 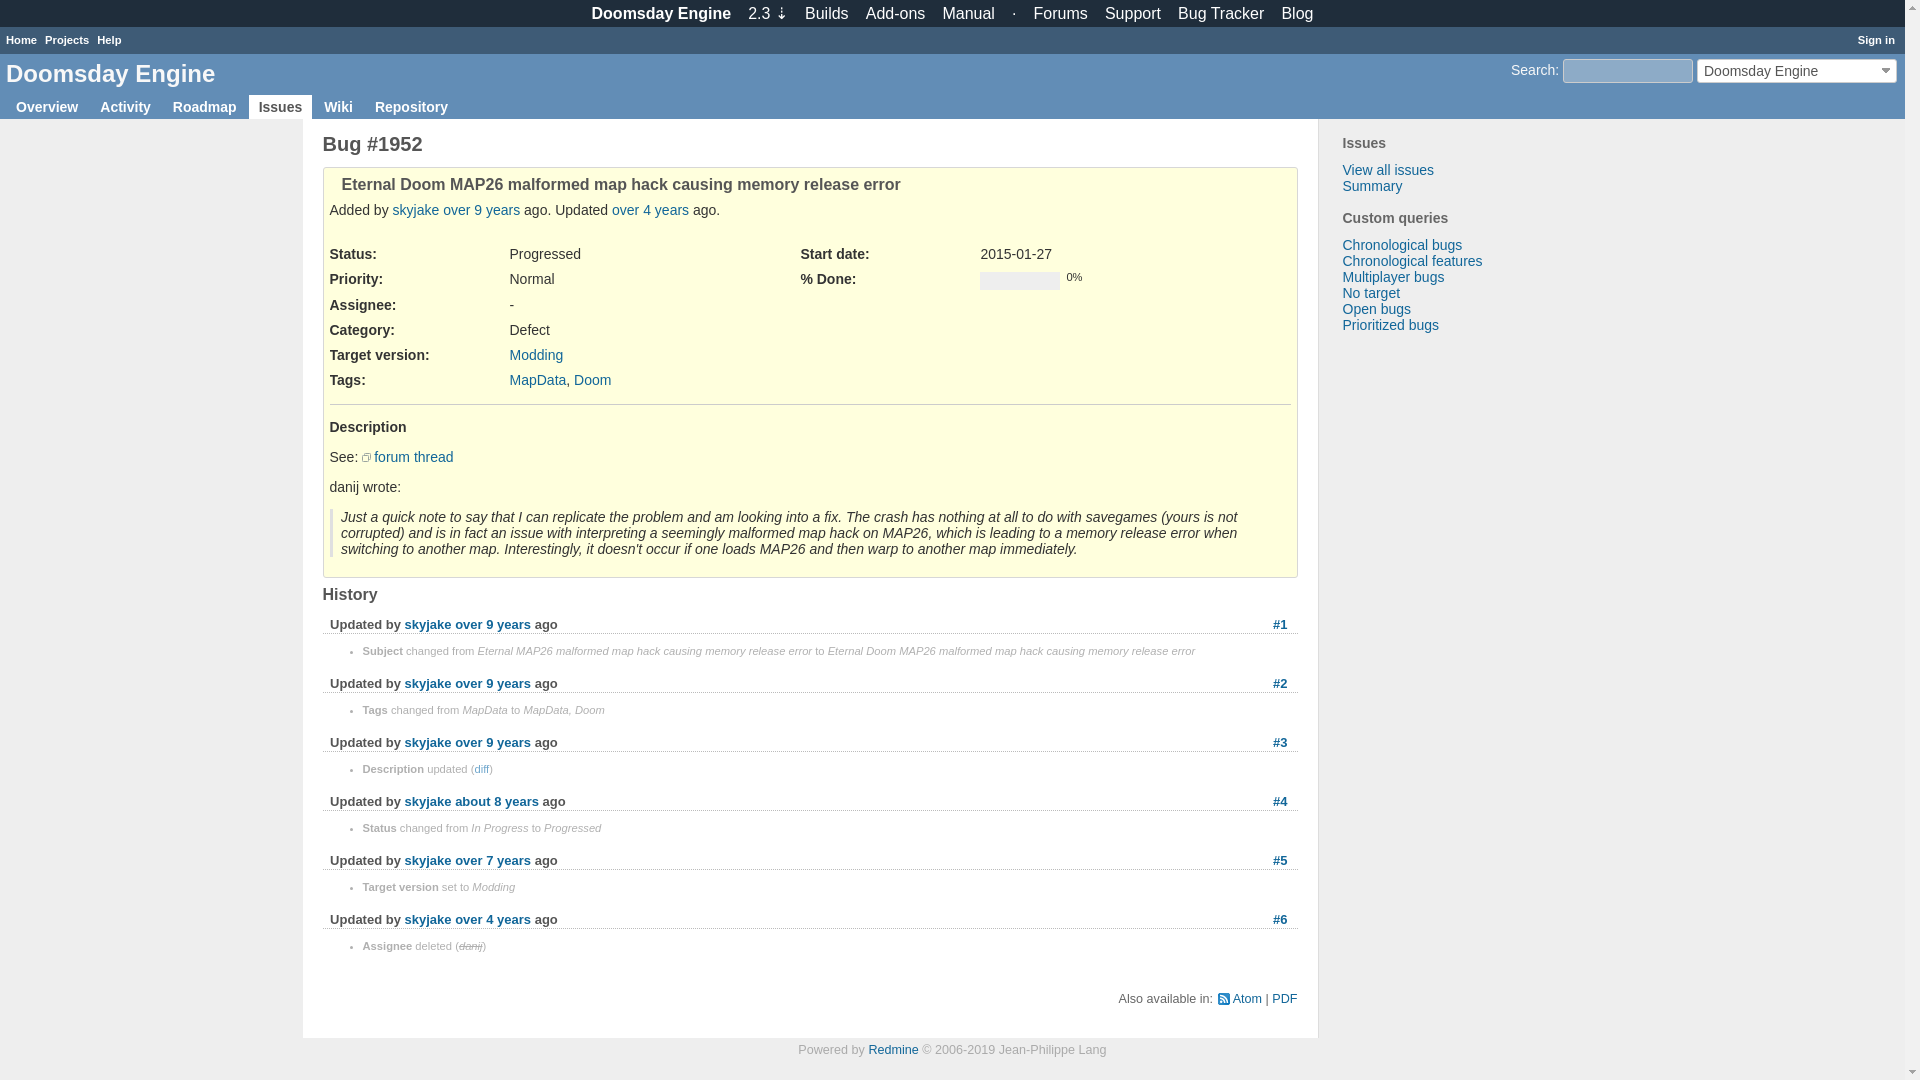 What do you see at coordinates (411, 106) in the screenshot?
I see `Repository` at bounding box center [411, 106].